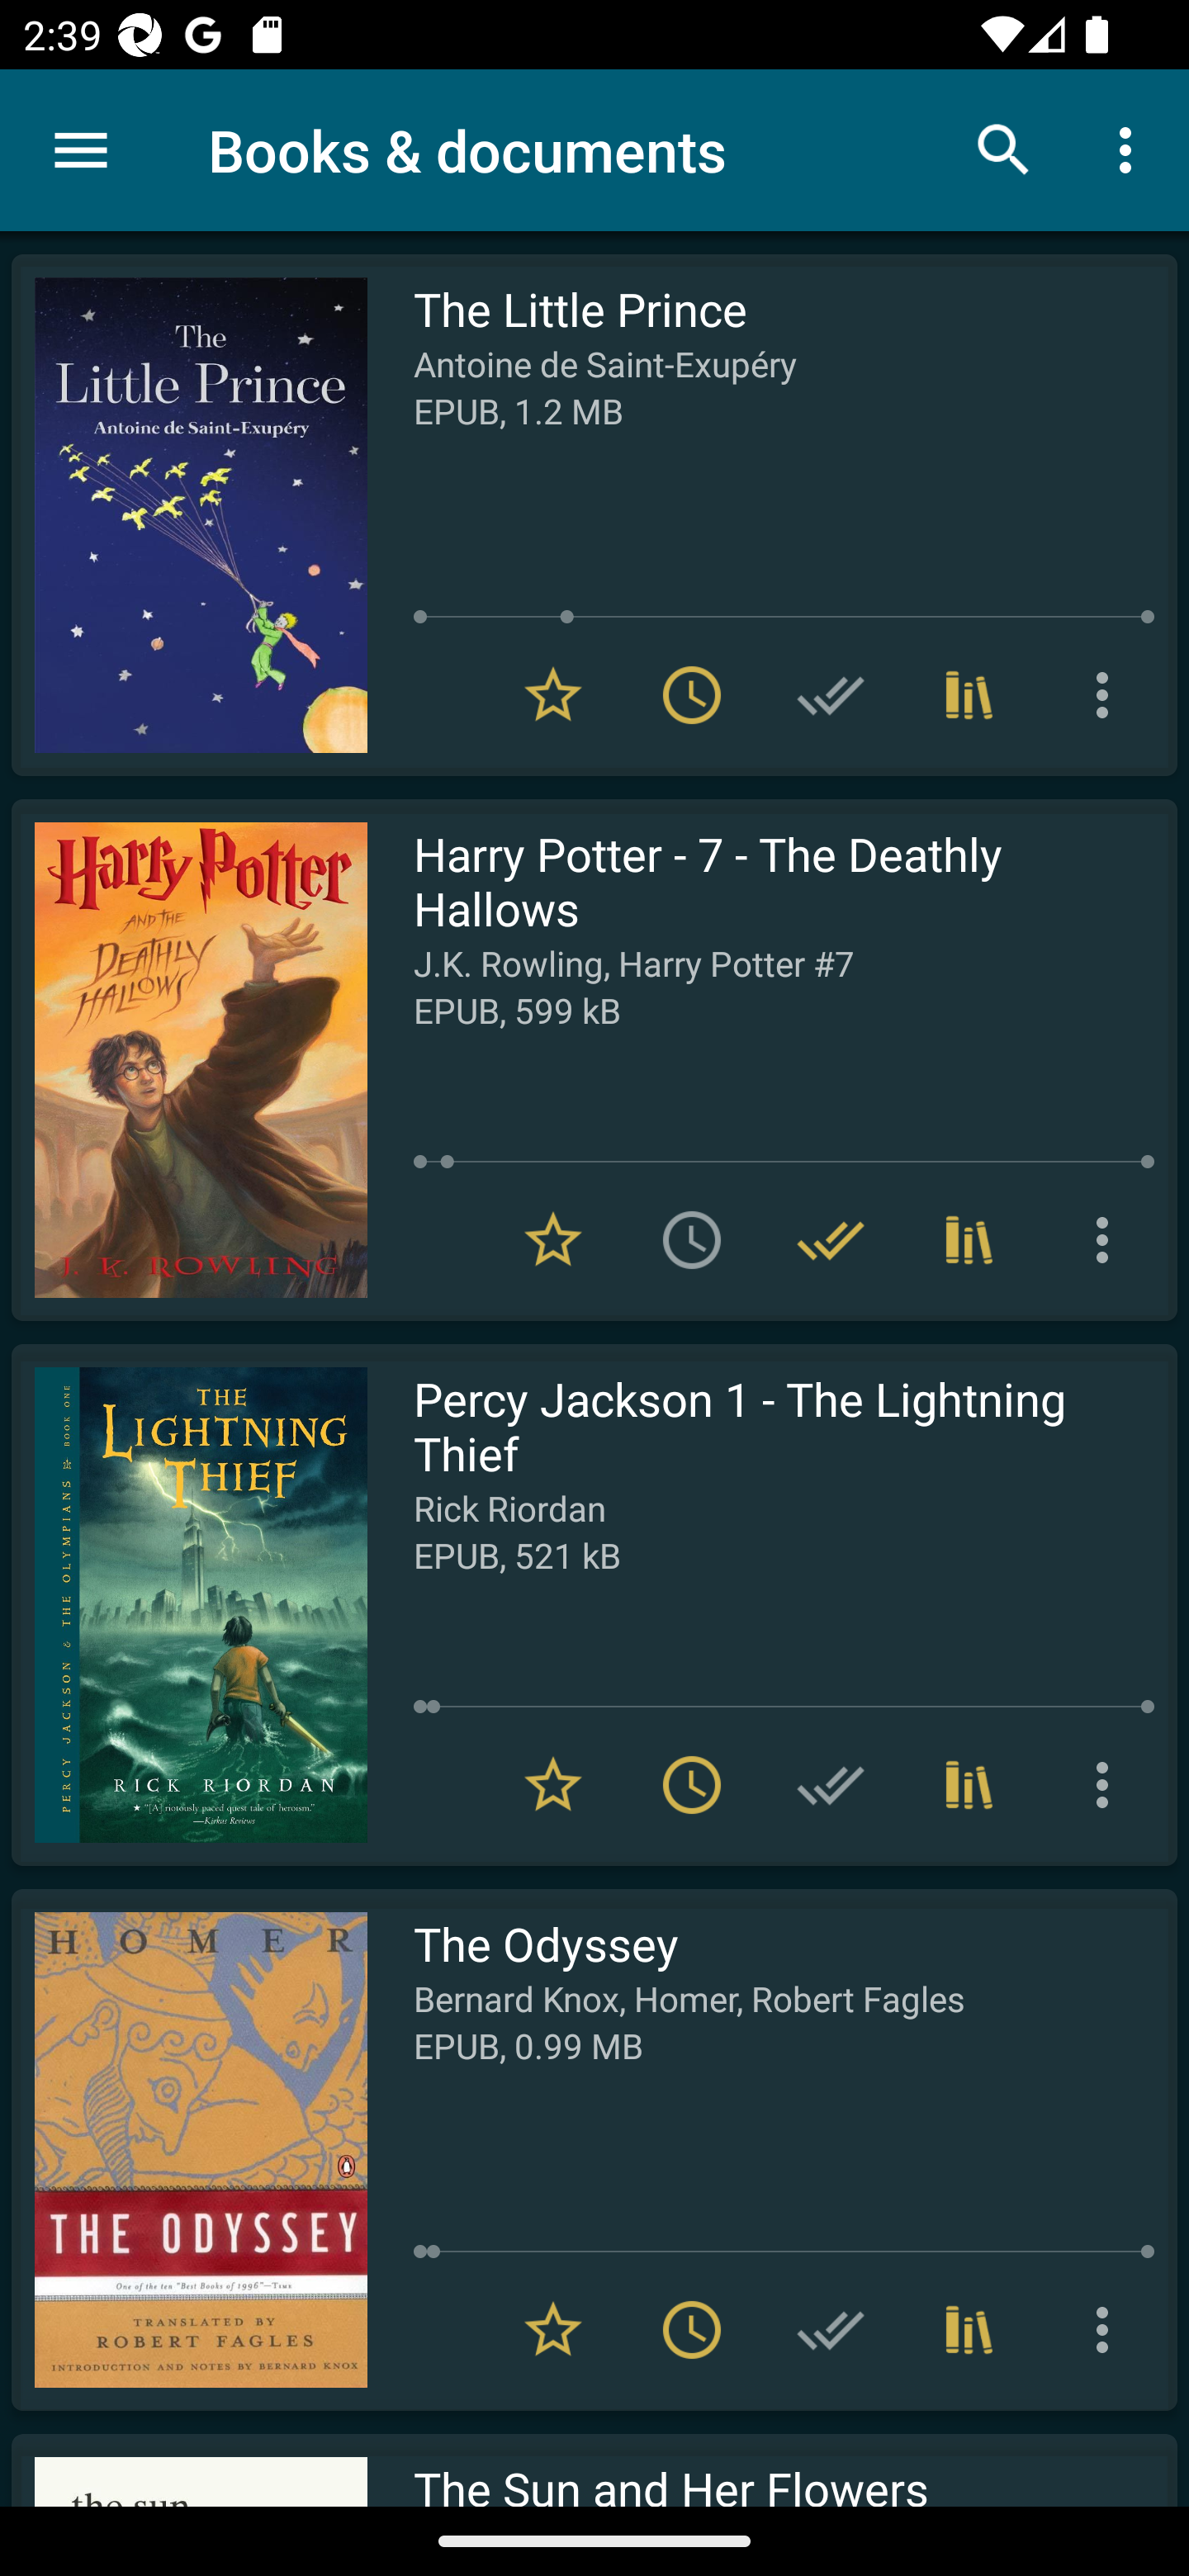 This screenshot has height=2576, width=1189. What do you see at coordinates (189, 2149) in the screenshot?
I see `Read The Odyssey` at bounding box center [189, 2149].